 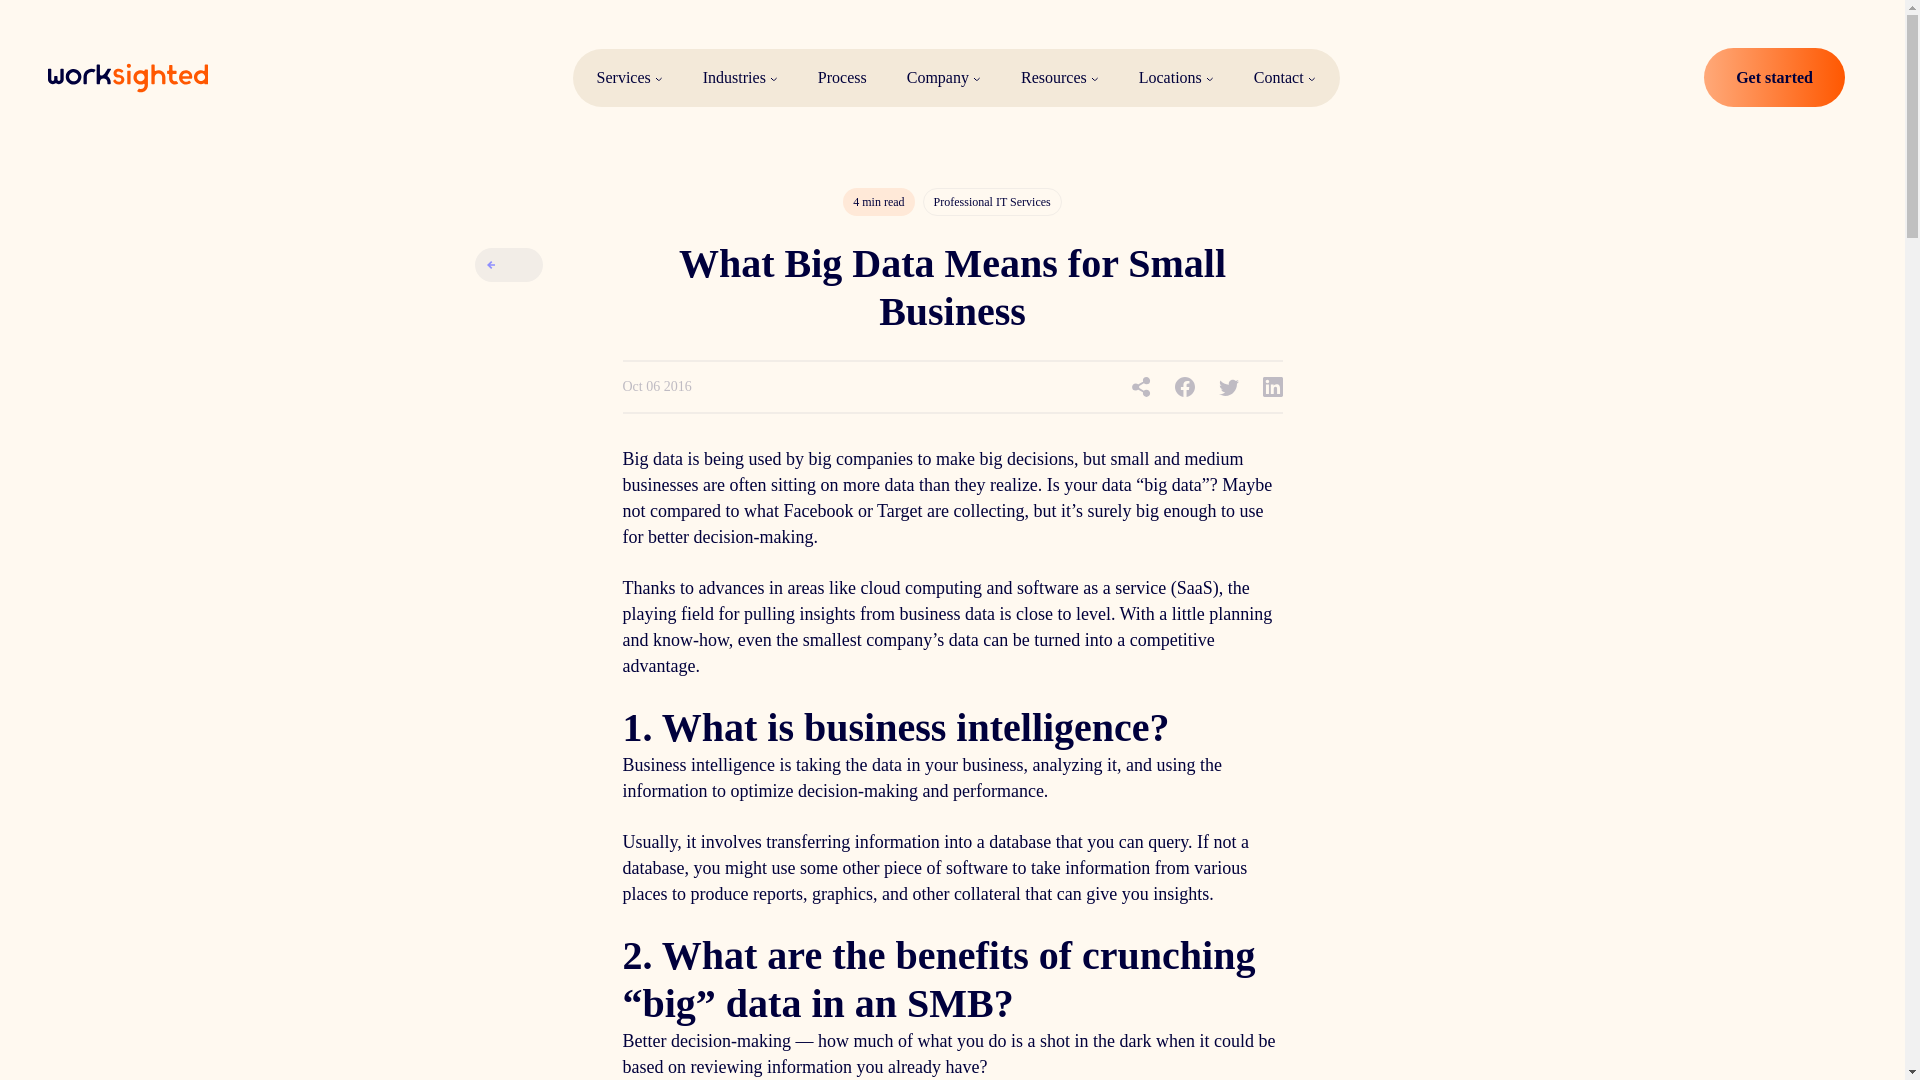 I want to click on Resources, so click(x=1060, y=78).